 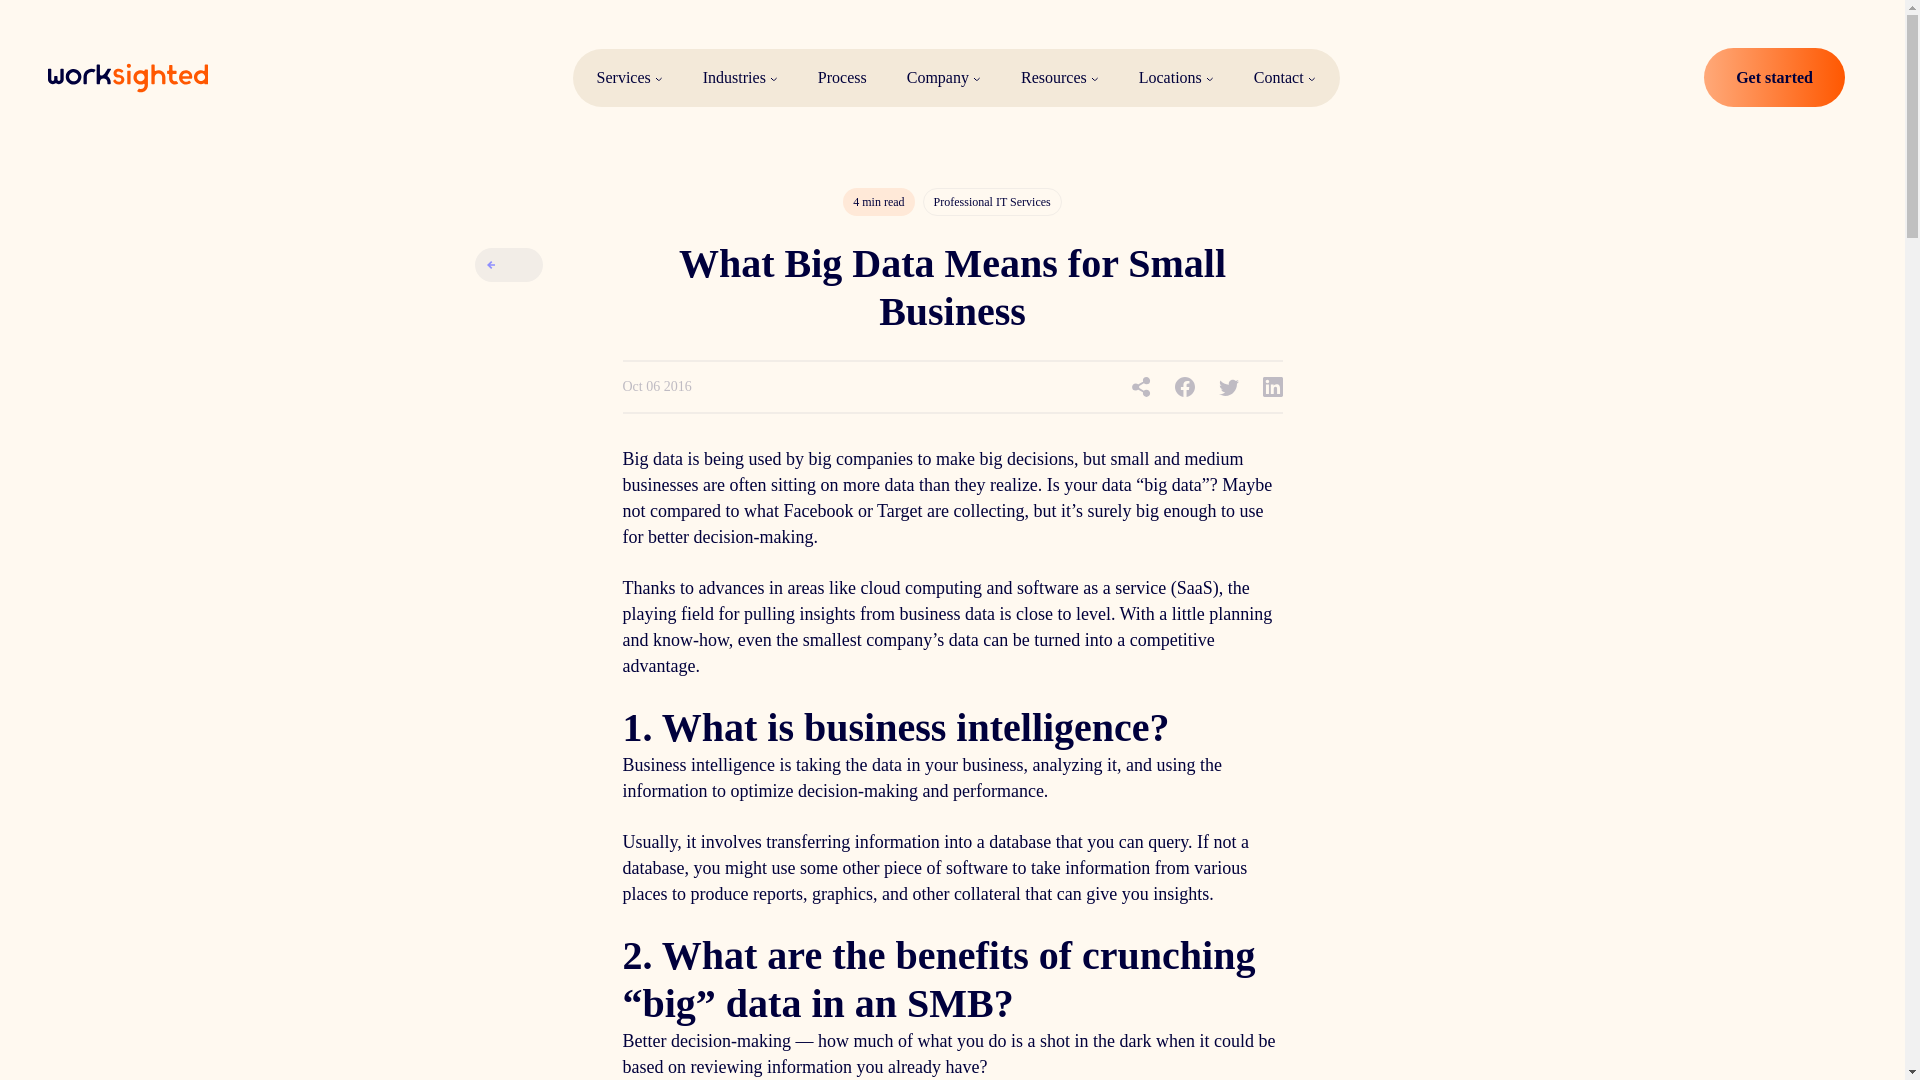 I want to click on Resources, so click(x=1060, y=78).